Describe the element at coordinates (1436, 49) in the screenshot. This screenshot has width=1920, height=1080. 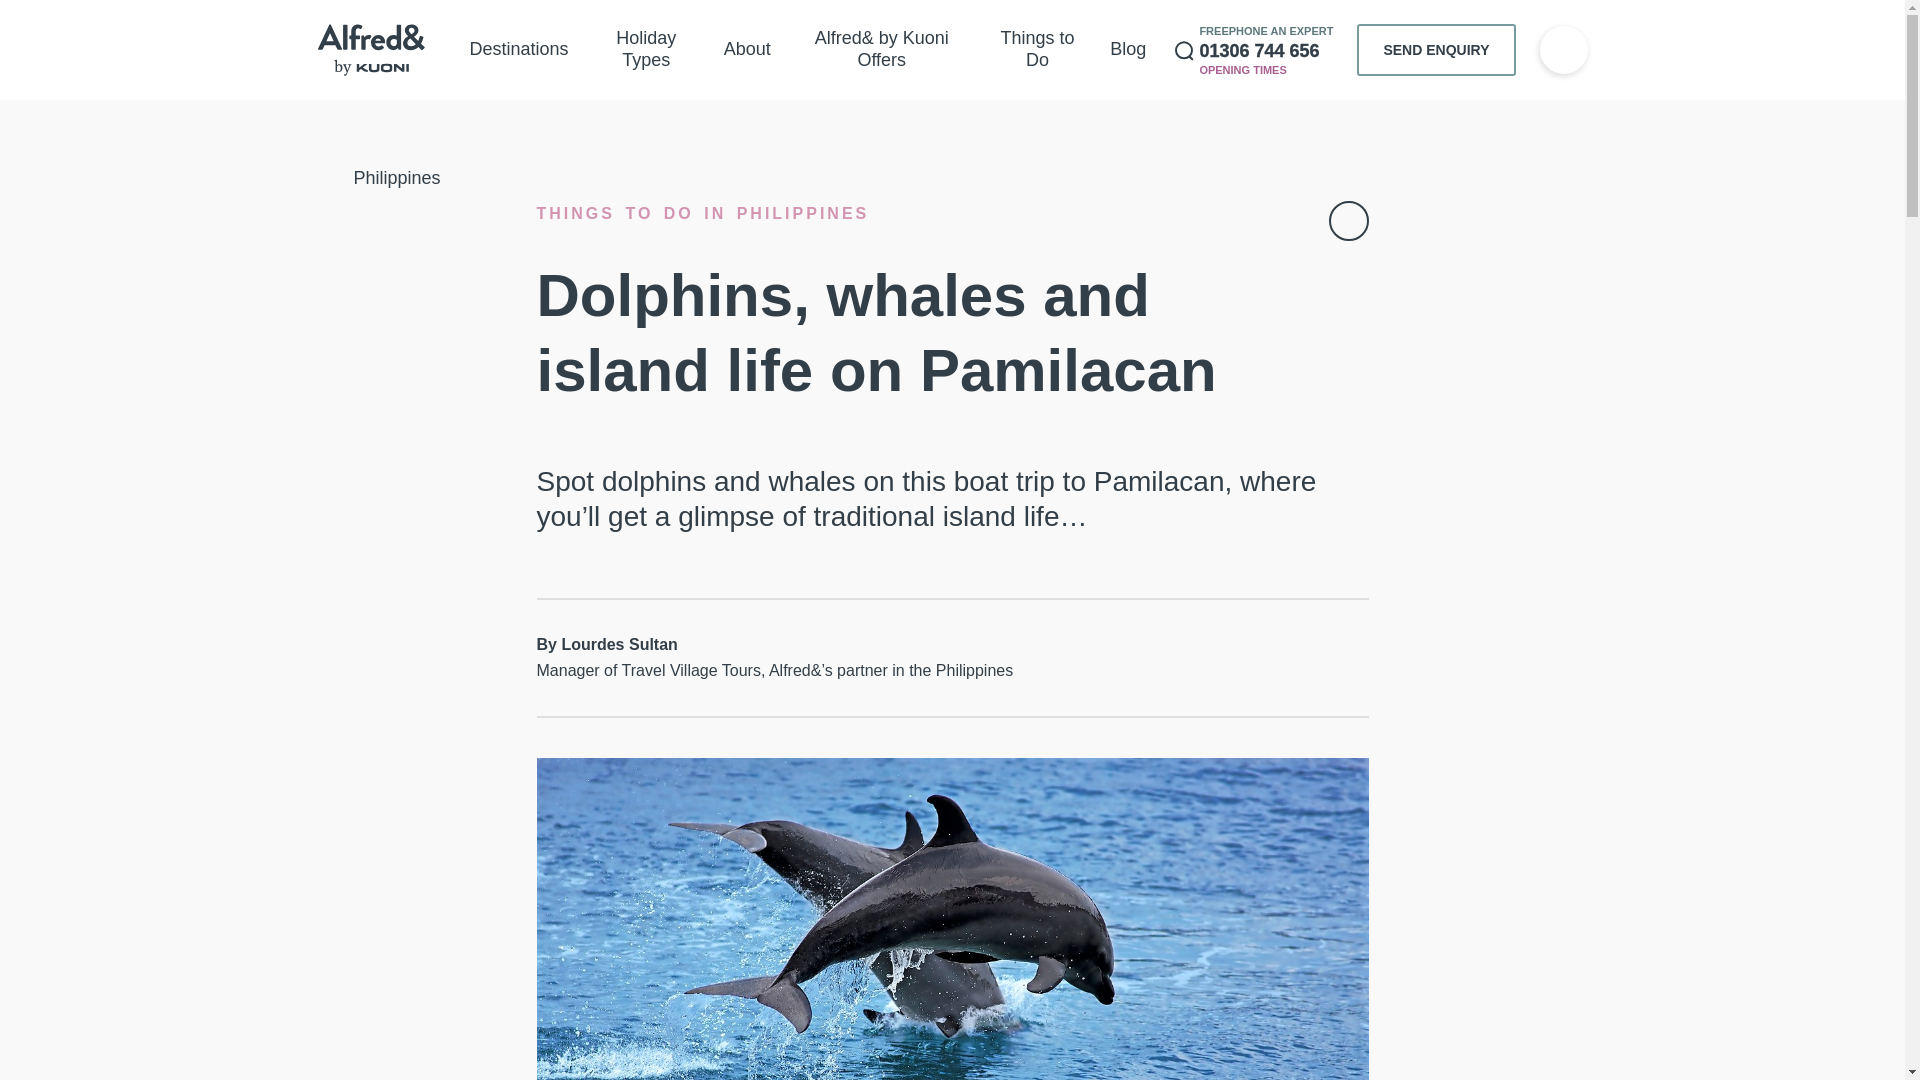
I see `SEND ENQUIRY` at that location.